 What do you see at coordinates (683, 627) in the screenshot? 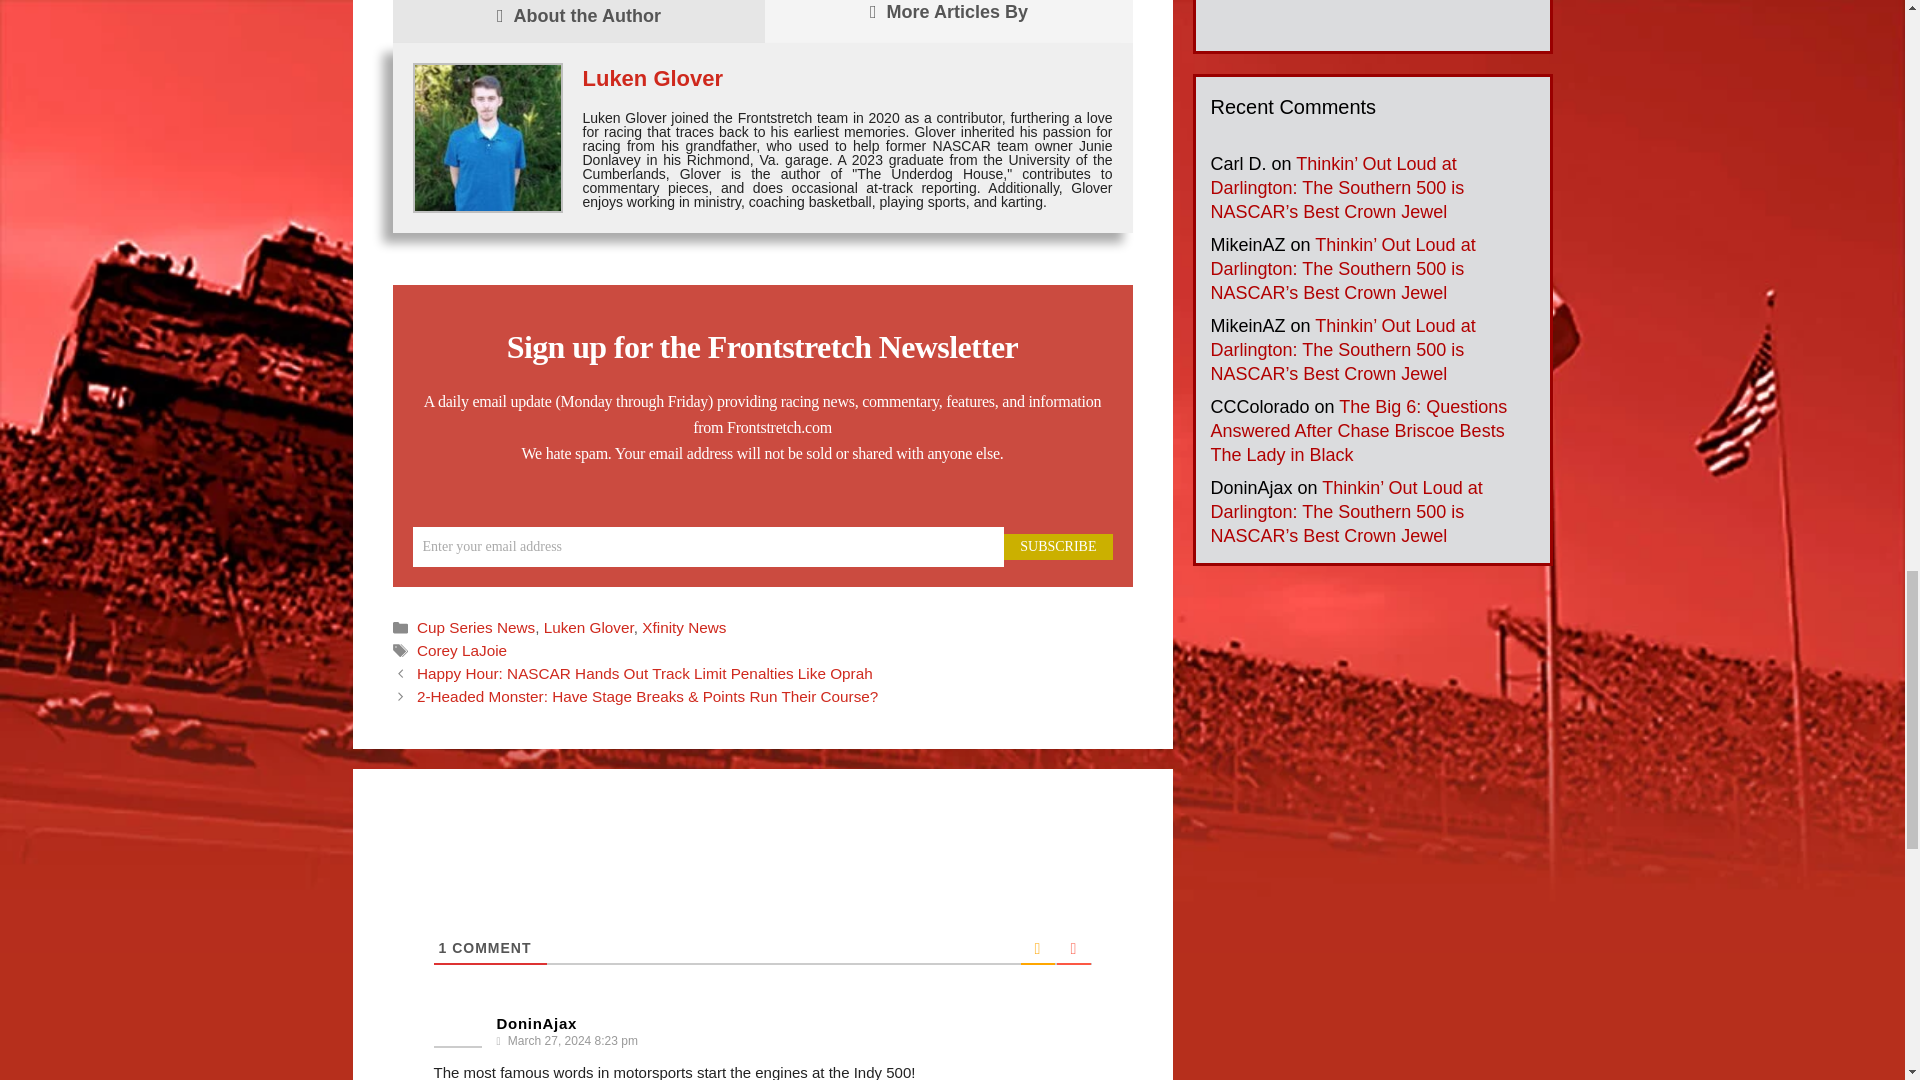
I see `Xfinity News` at bounding box center [683, 627].